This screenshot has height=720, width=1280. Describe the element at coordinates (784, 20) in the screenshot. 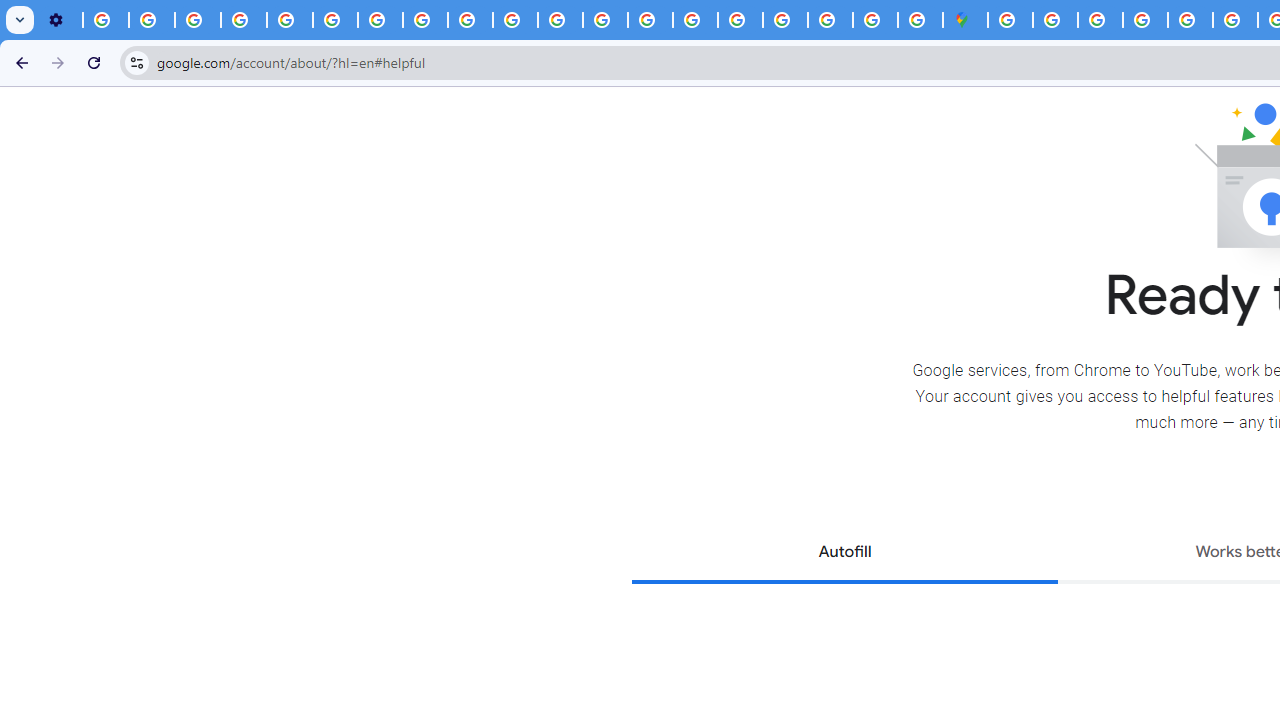

I see `Sign in - Google Accounts` at that location.